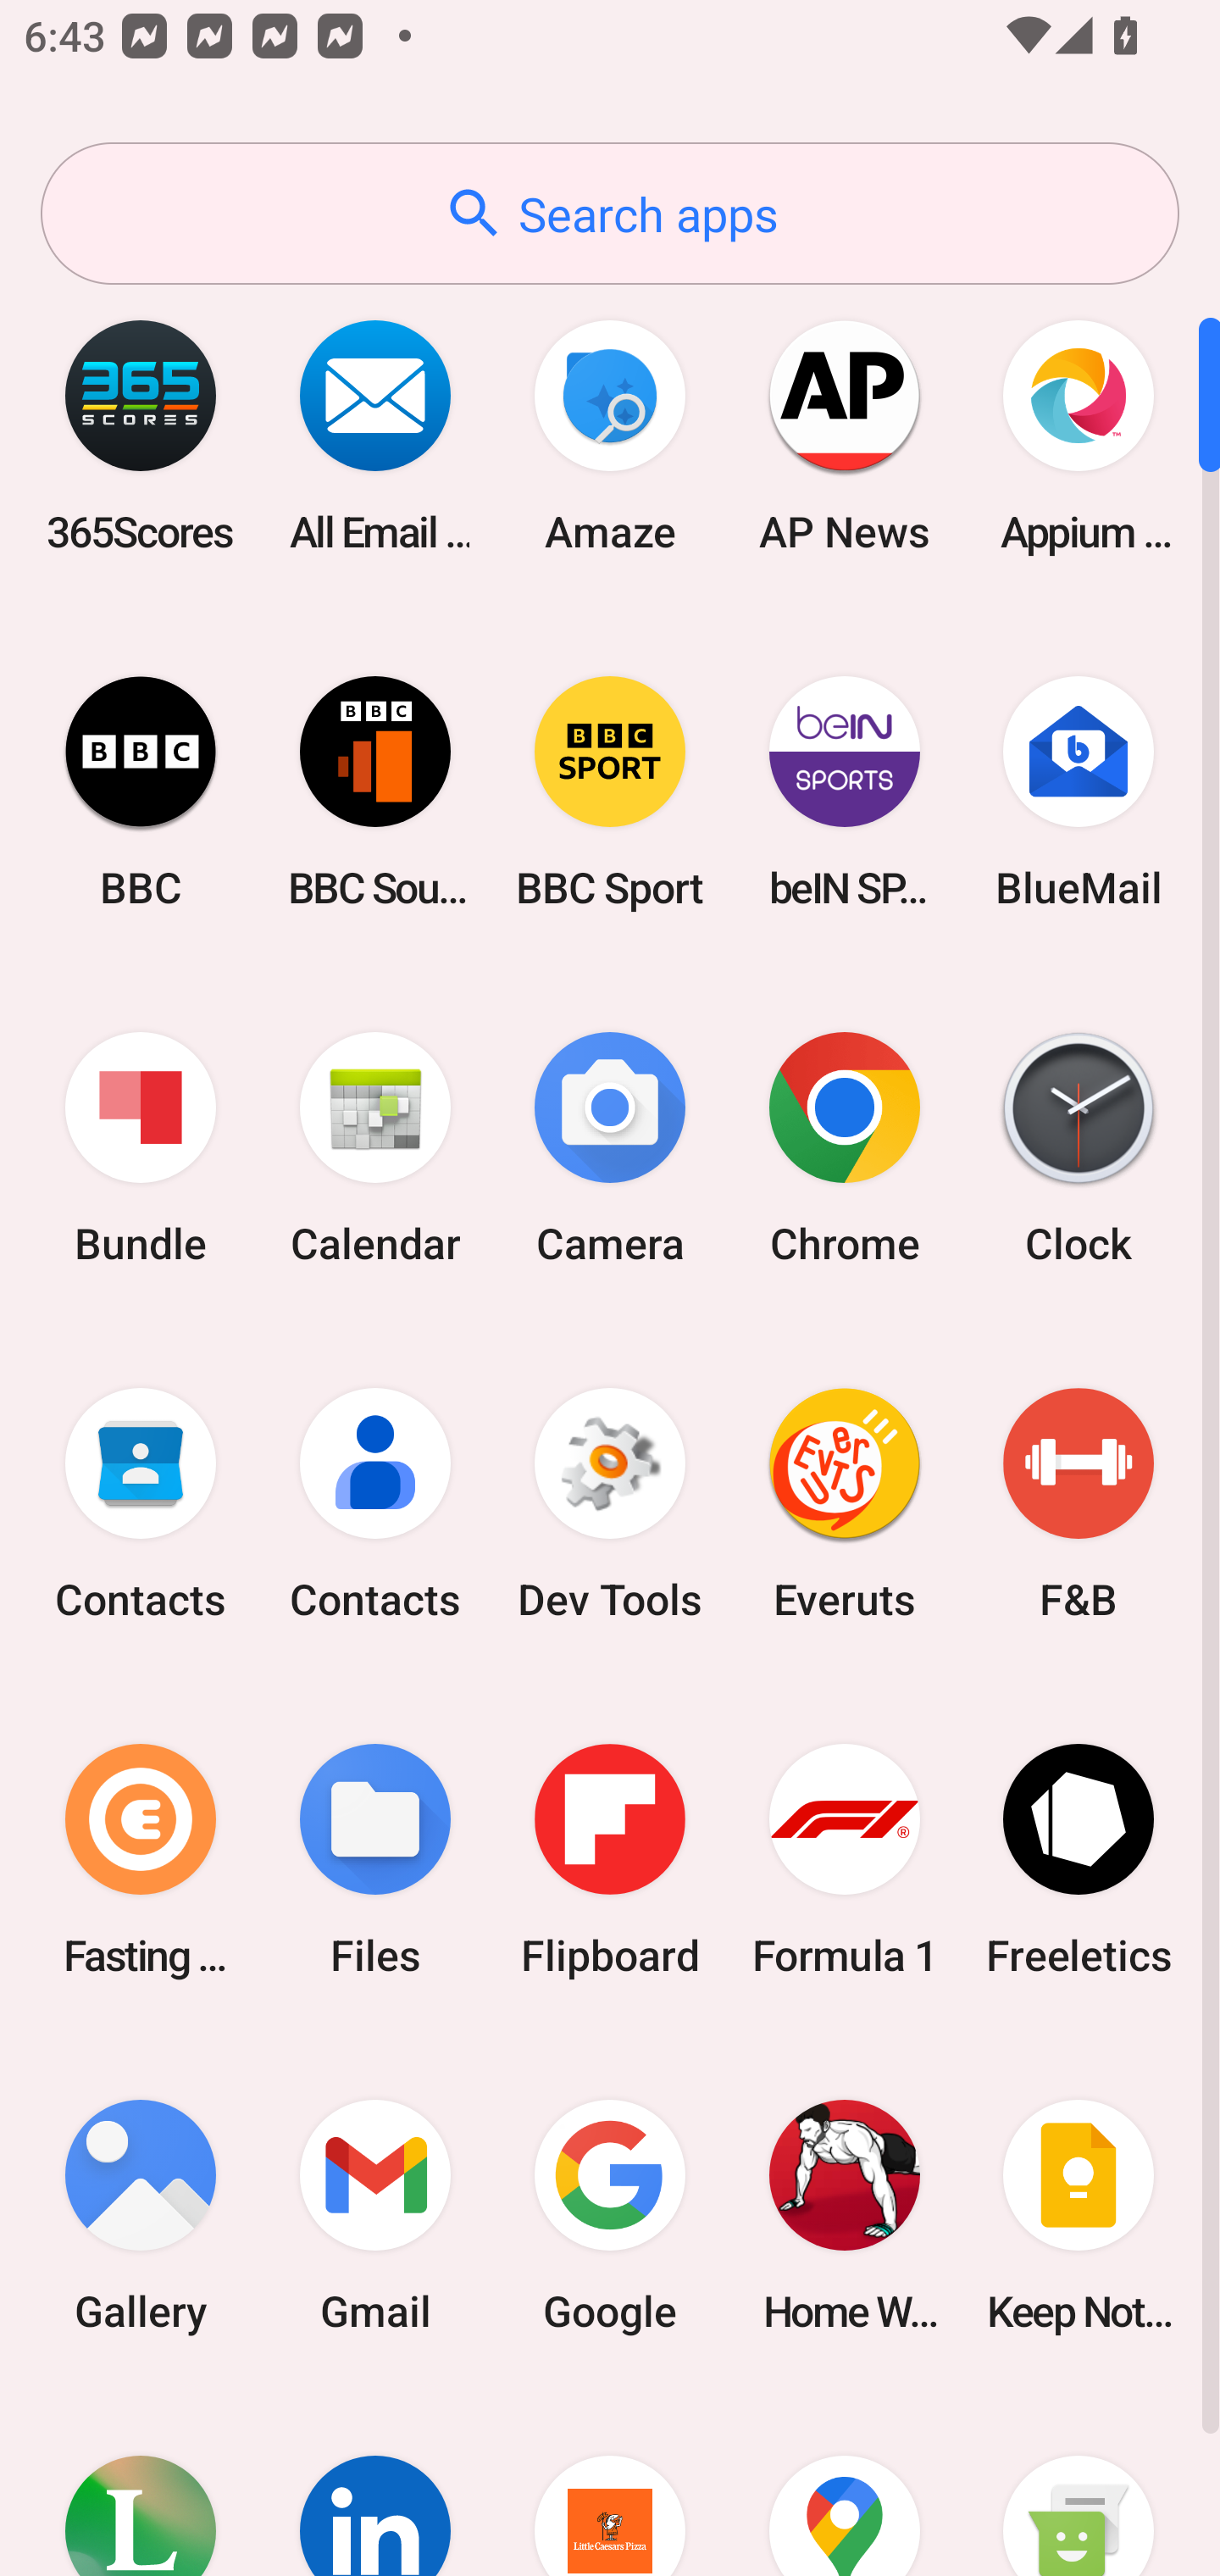 The height and width of the screenshot is (2576, 1220). I want to click on AP News, so click(844, 436).